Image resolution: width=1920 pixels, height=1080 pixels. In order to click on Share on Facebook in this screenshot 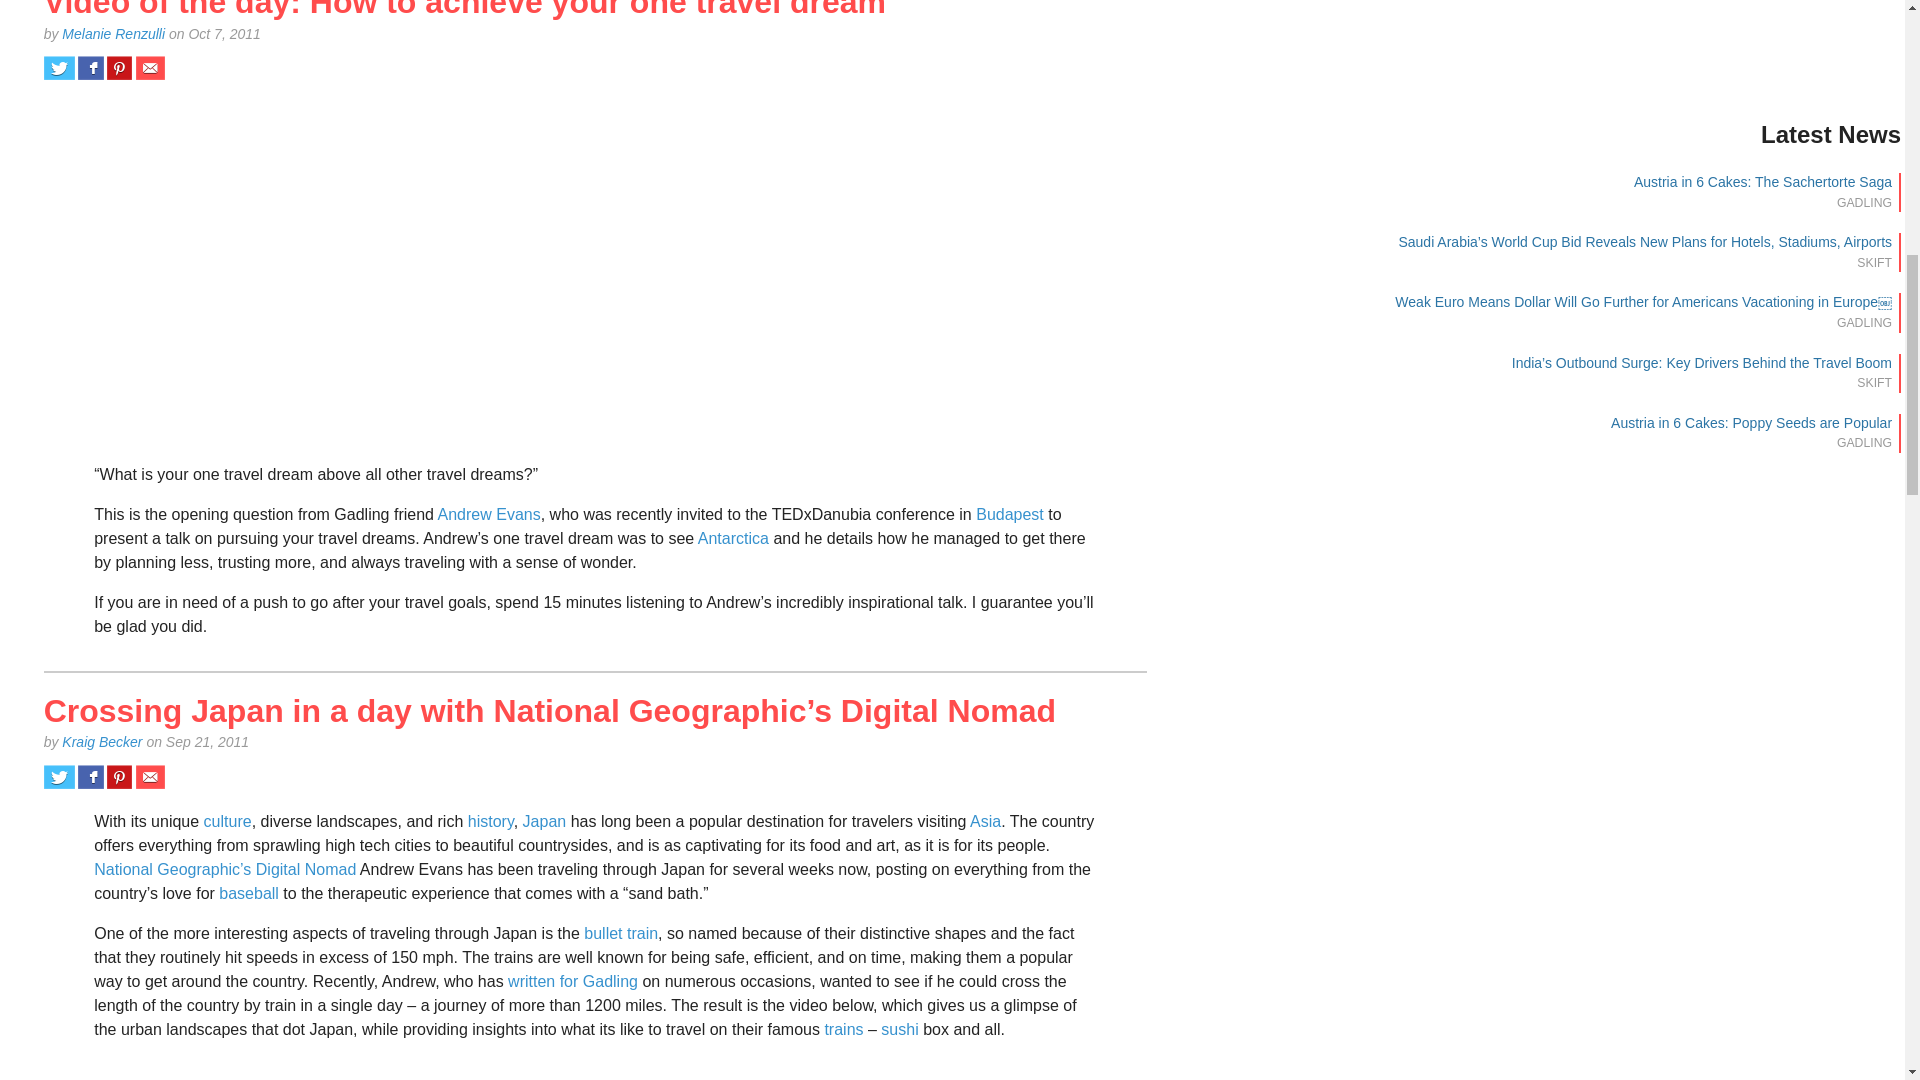, I will do `click(90, 68)`.